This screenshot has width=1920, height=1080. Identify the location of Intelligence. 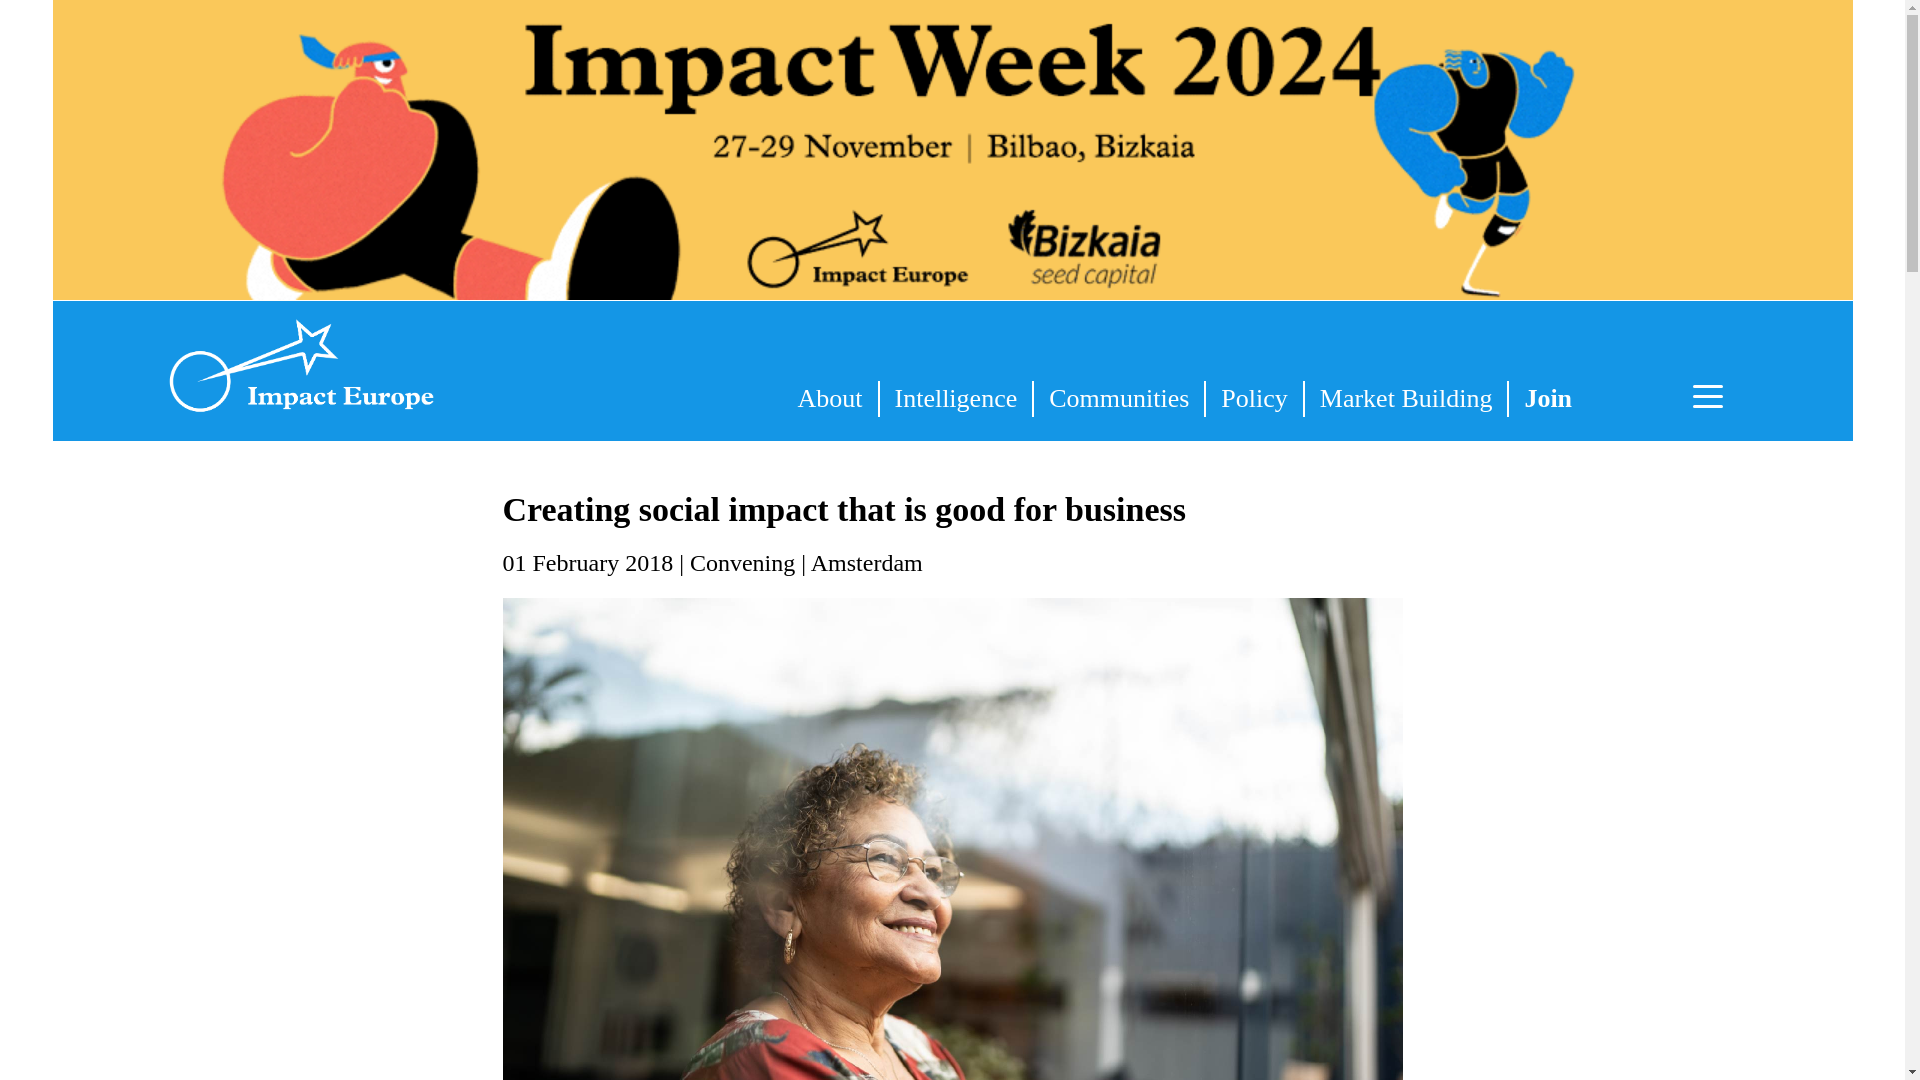
(956, 398).